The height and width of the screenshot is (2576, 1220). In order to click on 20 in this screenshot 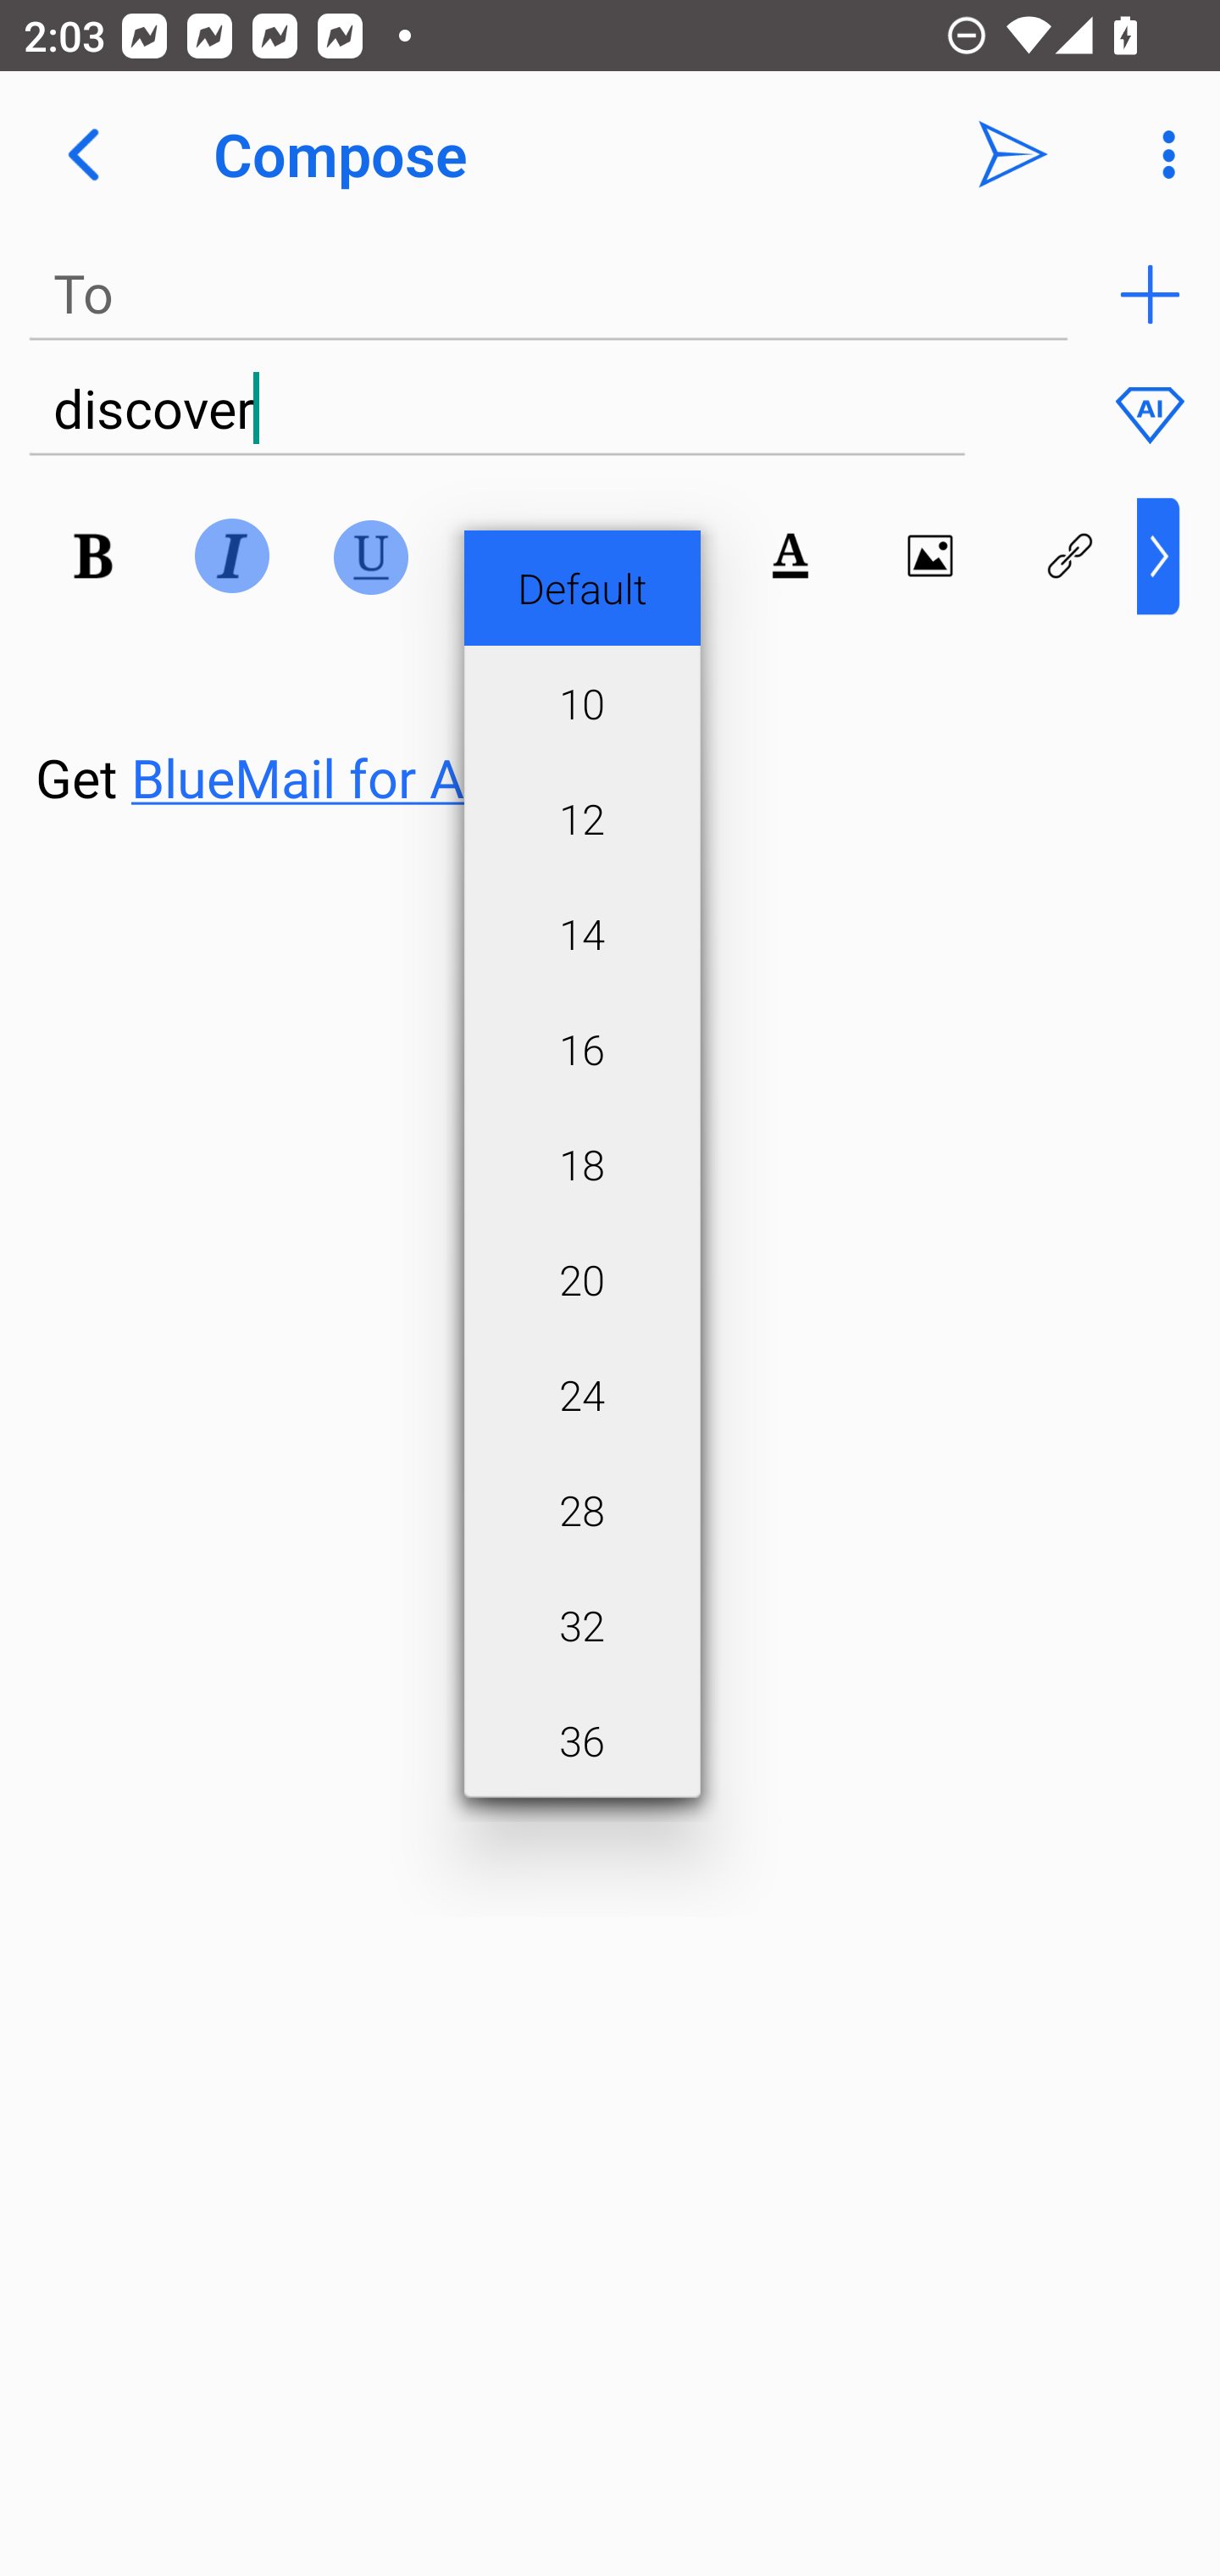, I will do `click(582, 1278)`.